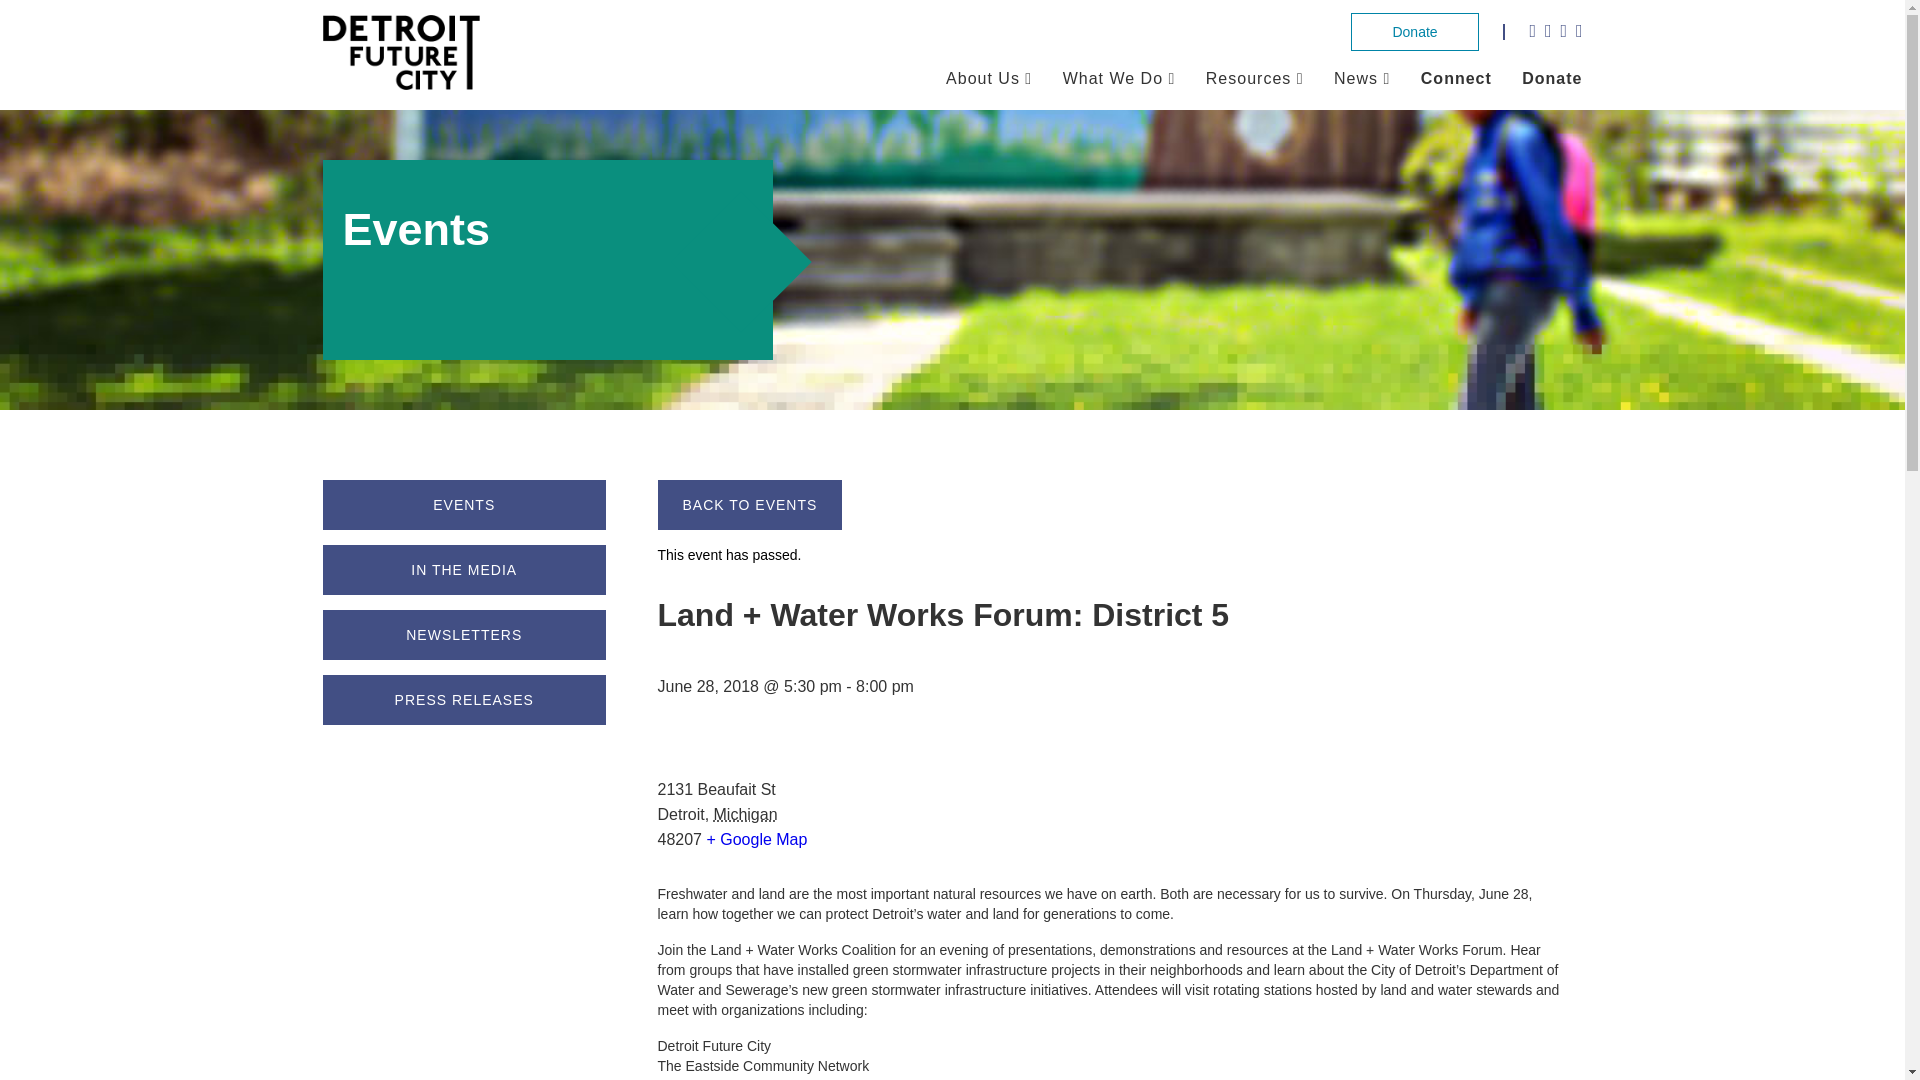  What do you see at coordinates (756, 838) in the screenshot?
I see `Click to view a Google Map` at bounding box center [756, 838].